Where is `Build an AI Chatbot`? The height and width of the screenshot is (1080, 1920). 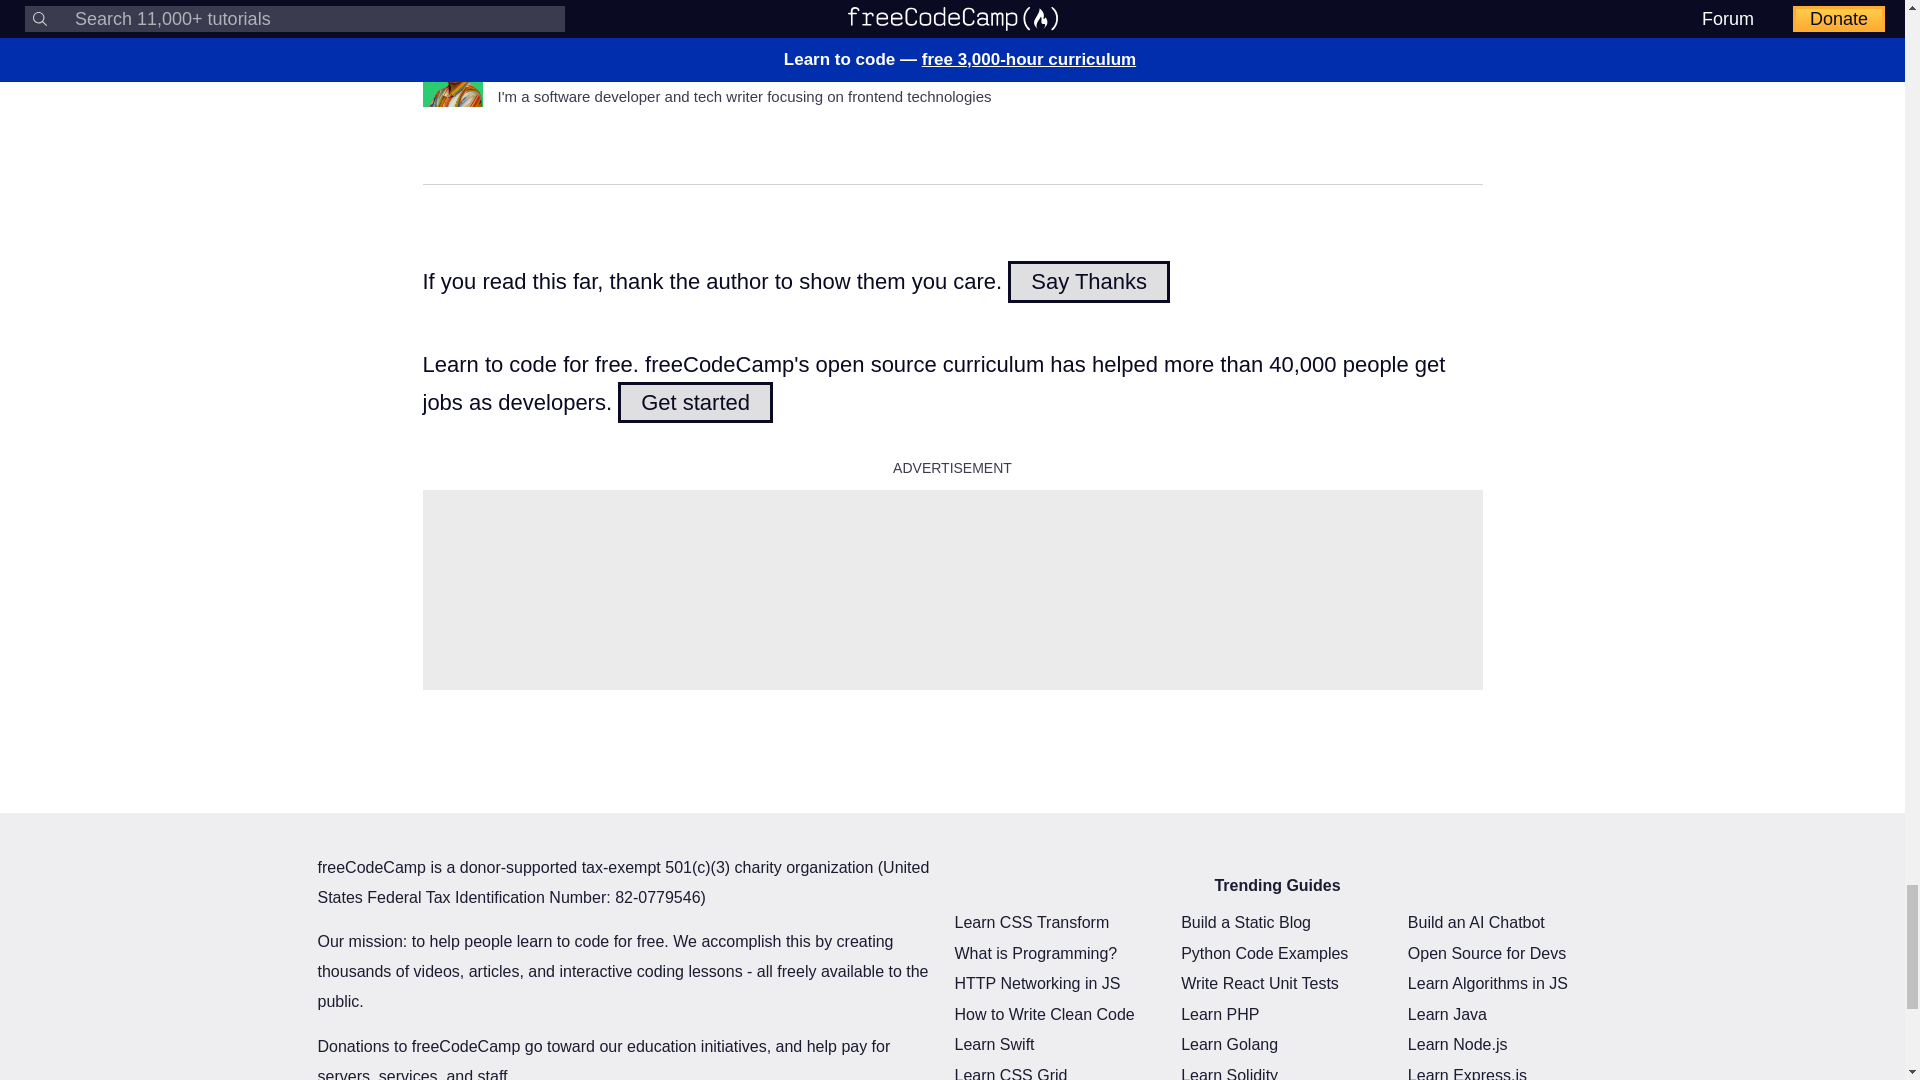
Build an AI Chatbot is located at coordinates (1476, 922).